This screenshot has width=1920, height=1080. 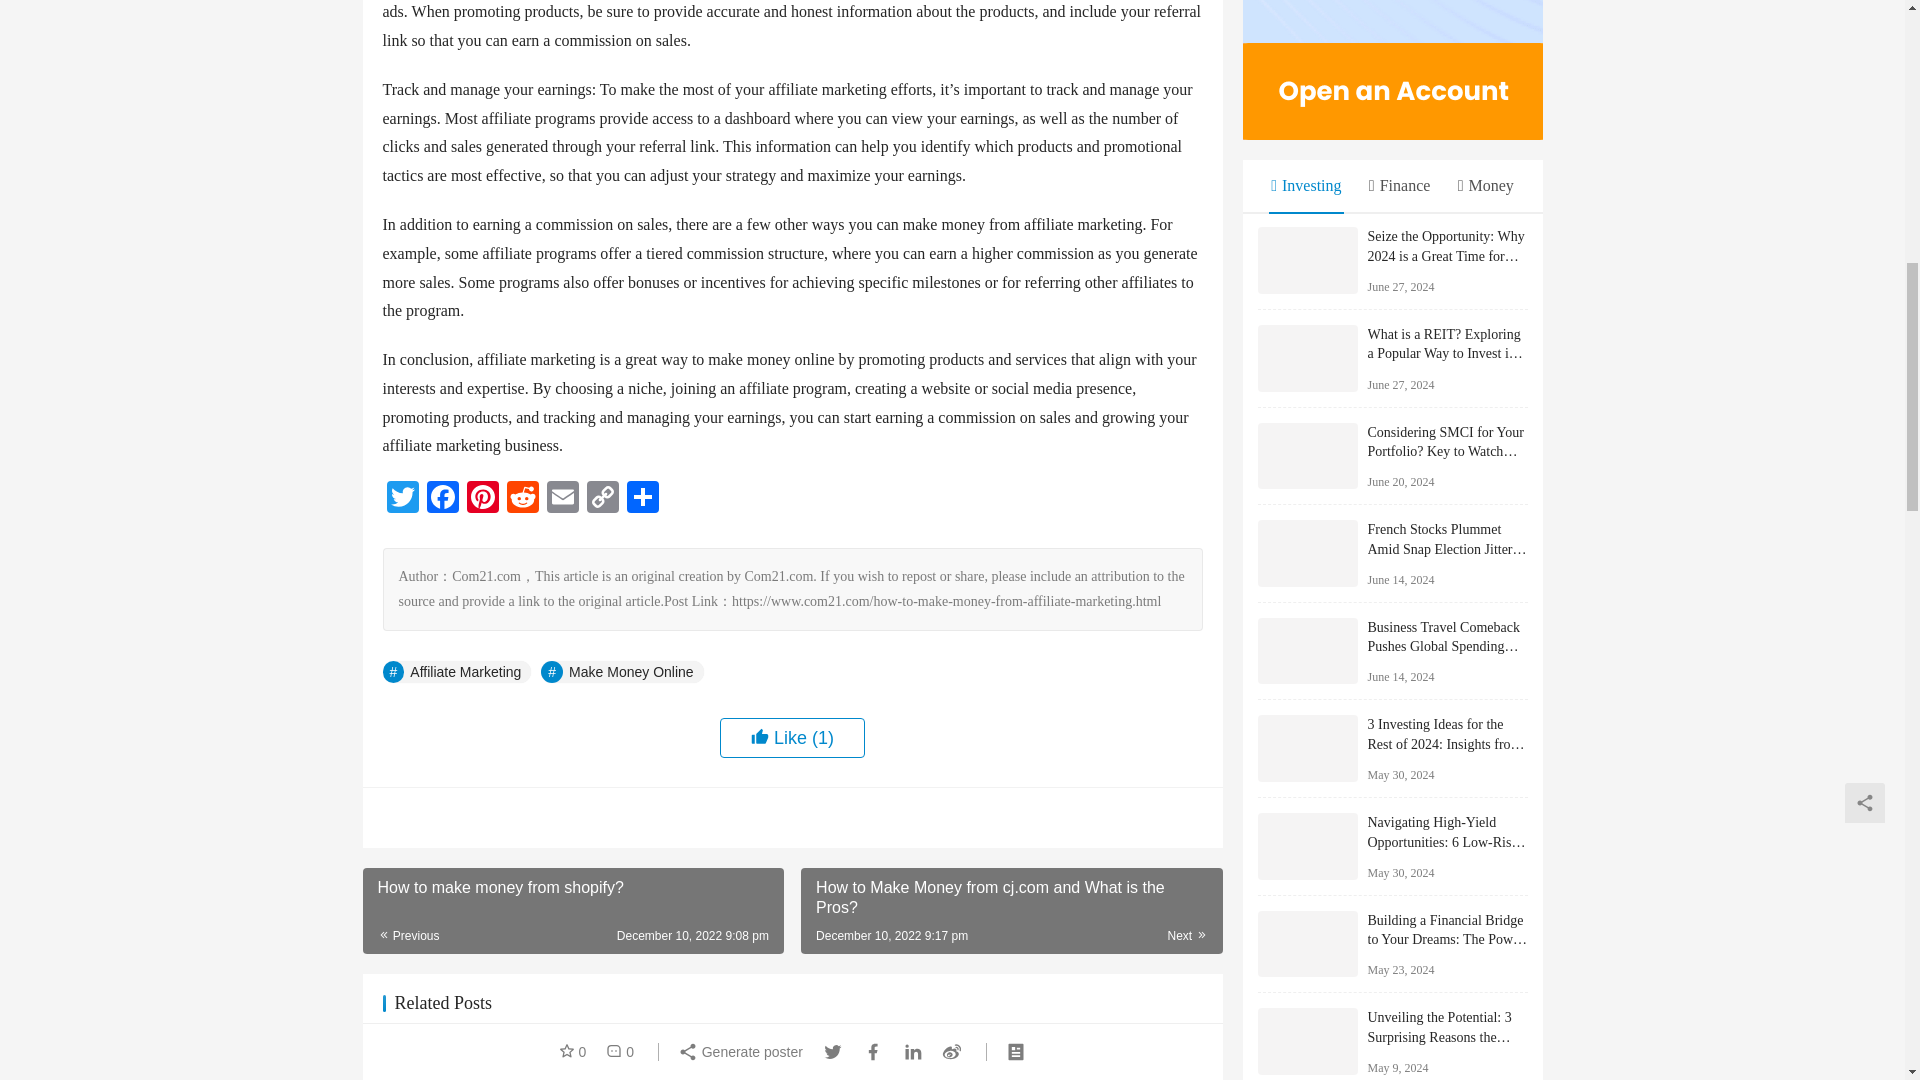 What do you see at coordinates (622, 671) in the screenshot?
I see `Make Money Online` at bounding box center [622, 671].